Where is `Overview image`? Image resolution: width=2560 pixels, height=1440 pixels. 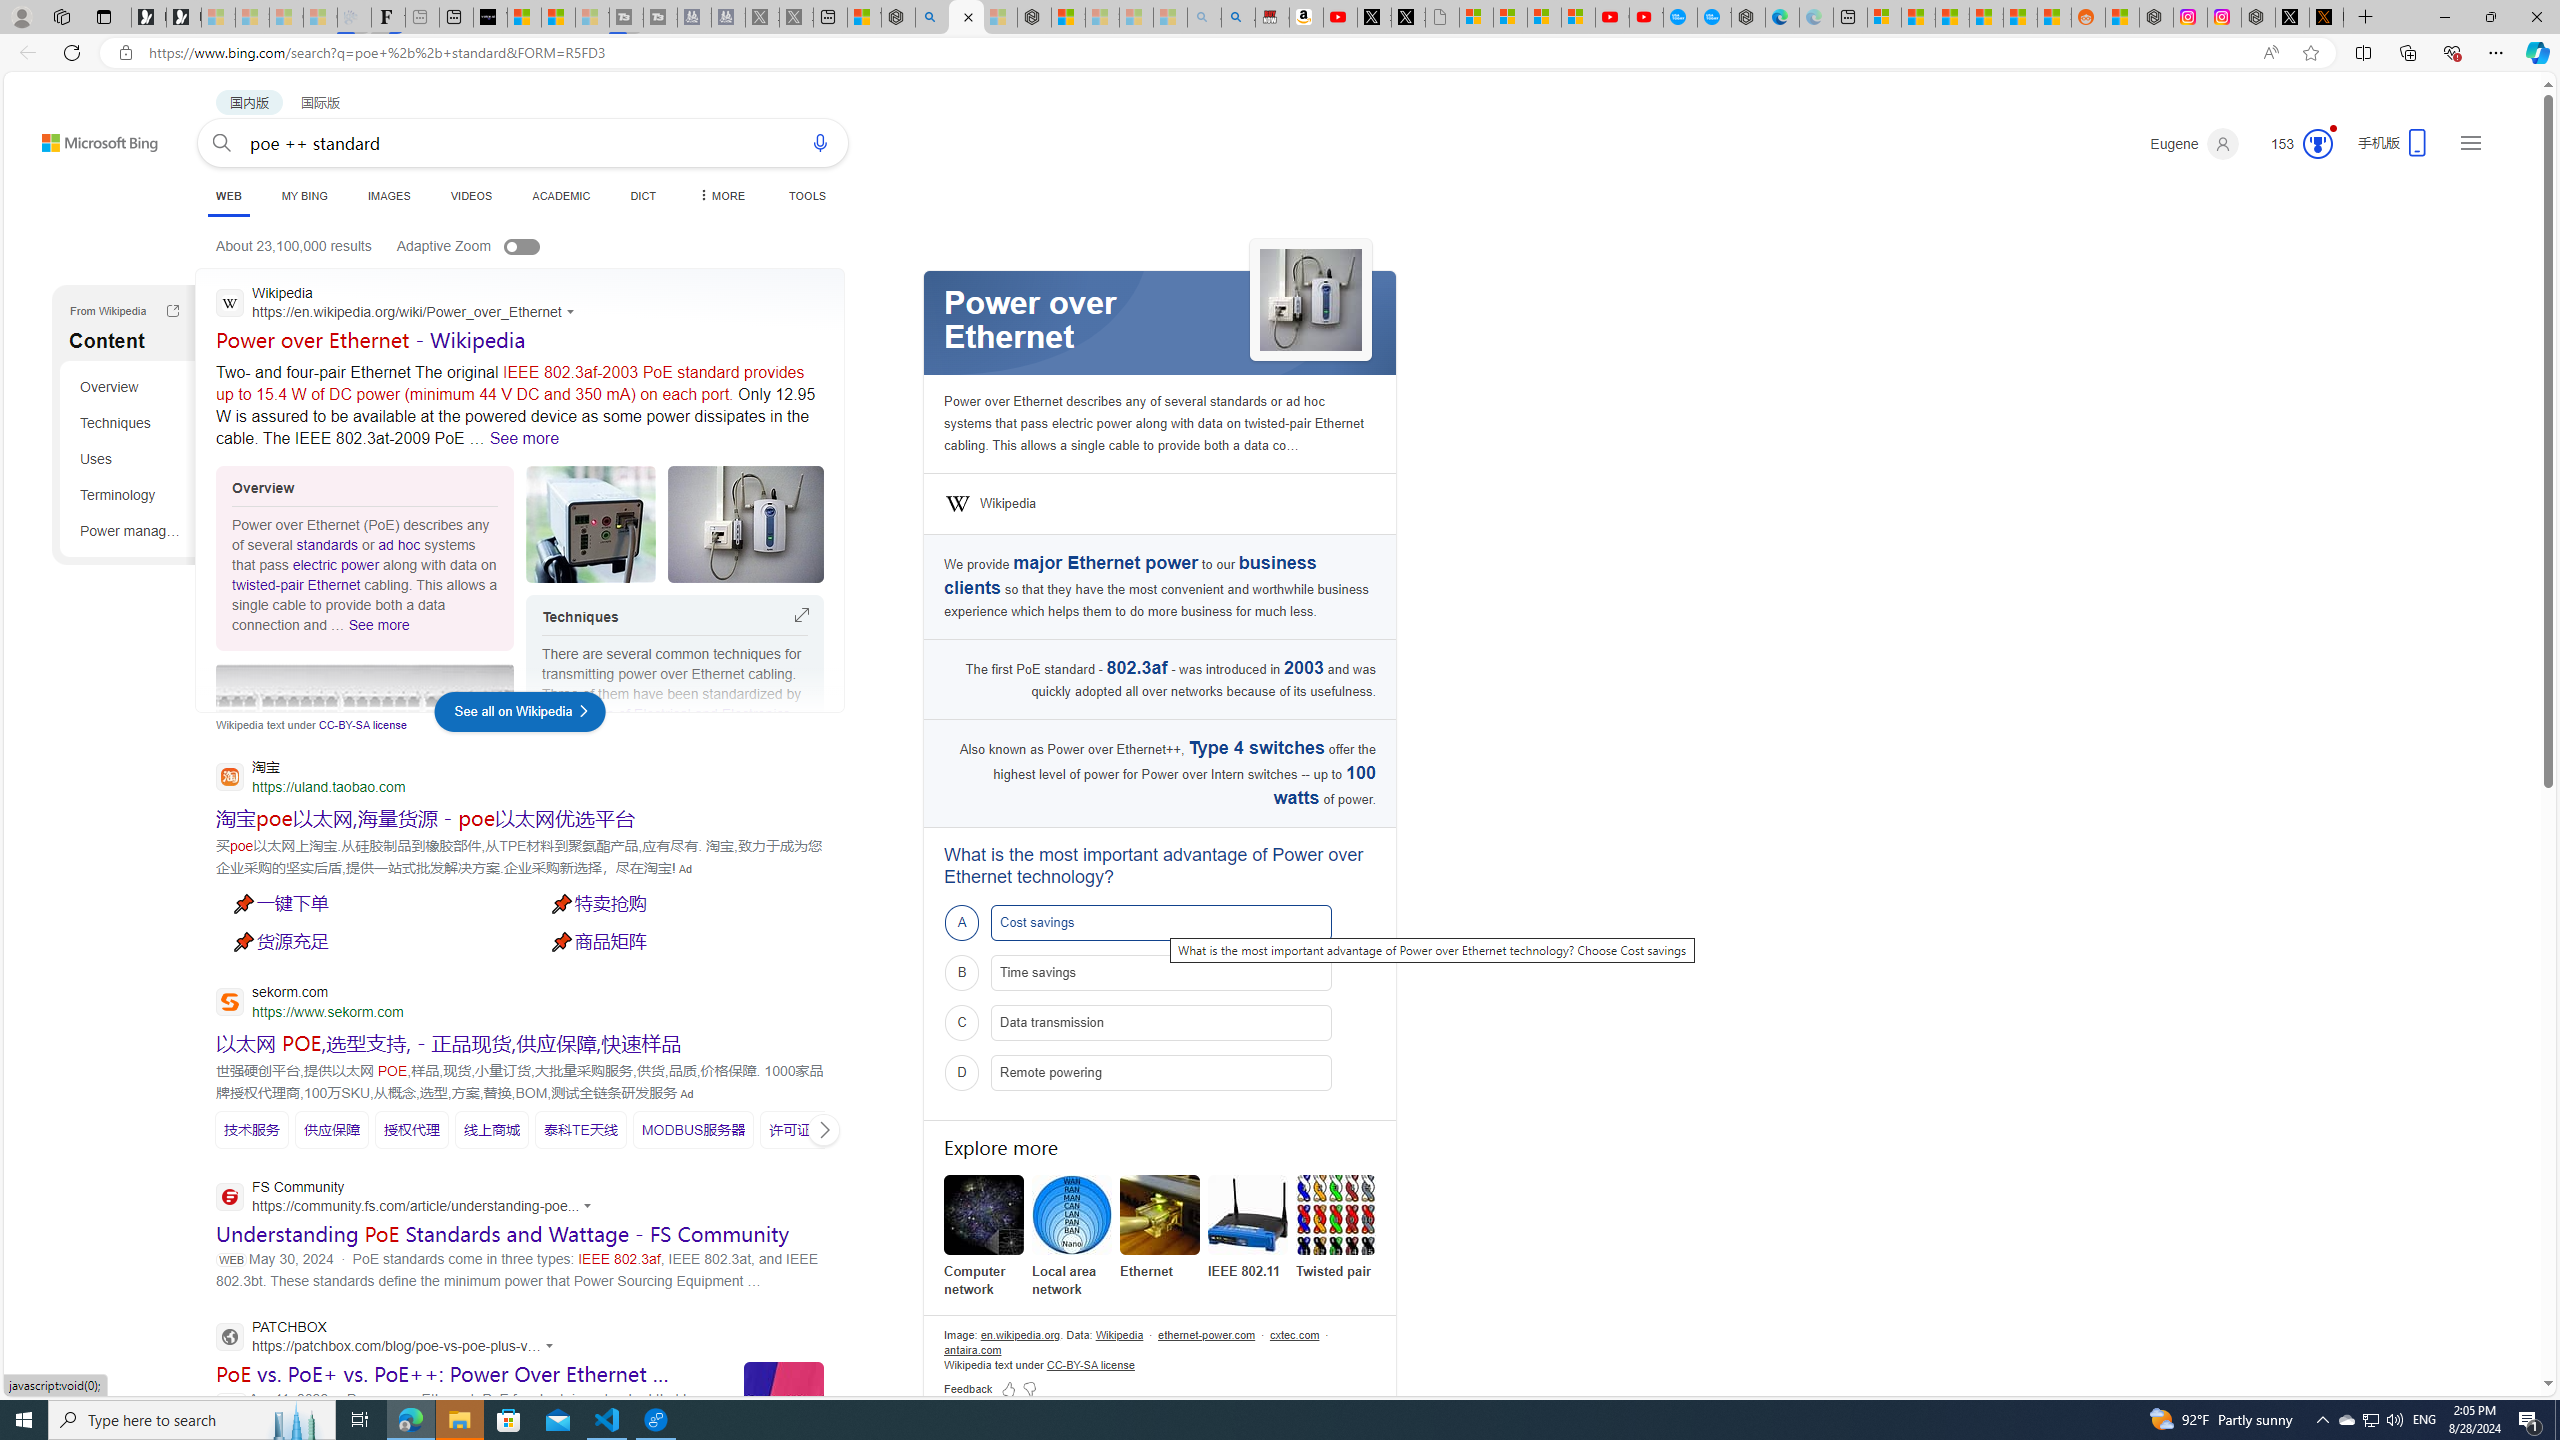 Overview image is located at coordinates (746, 524).